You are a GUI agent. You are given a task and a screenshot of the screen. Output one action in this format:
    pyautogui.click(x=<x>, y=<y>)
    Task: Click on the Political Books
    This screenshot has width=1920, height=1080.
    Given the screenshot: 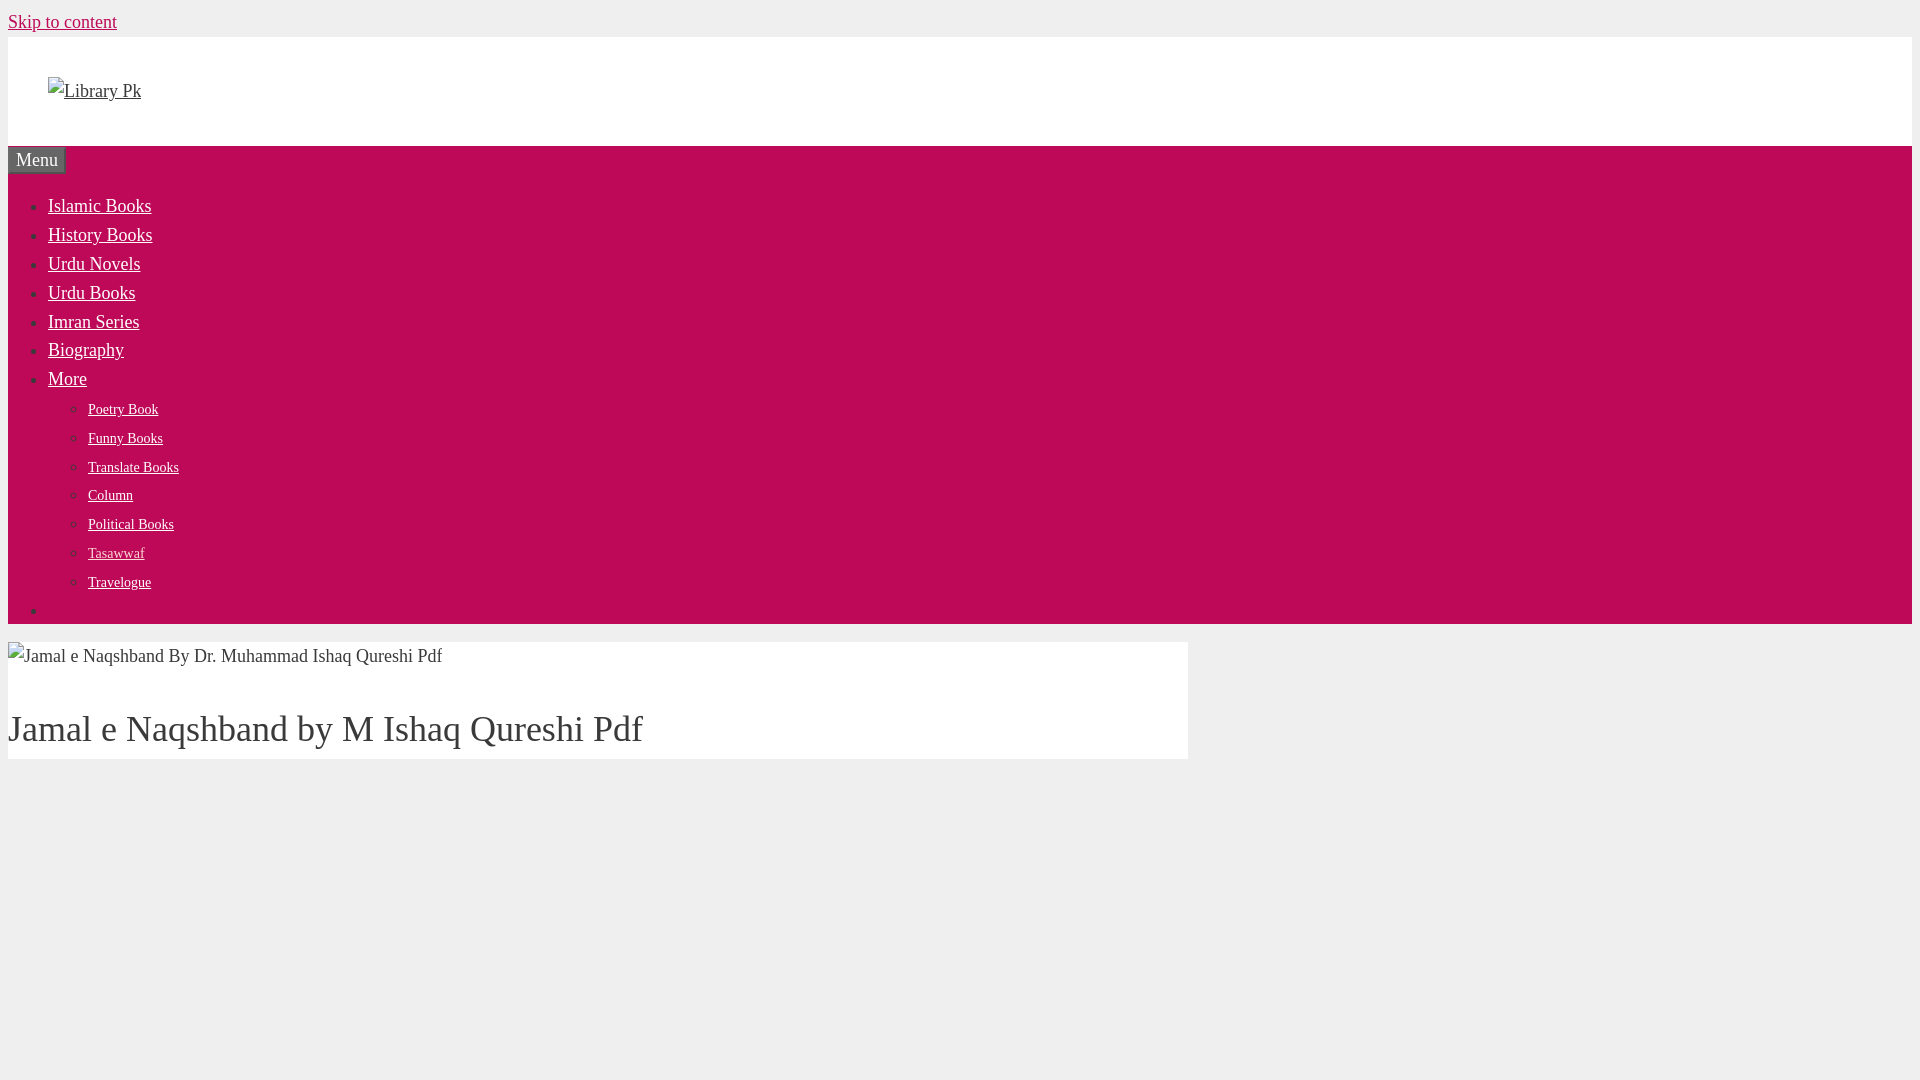 What is the action you would take?
    pyautogui.click(x=131, y=524)
    